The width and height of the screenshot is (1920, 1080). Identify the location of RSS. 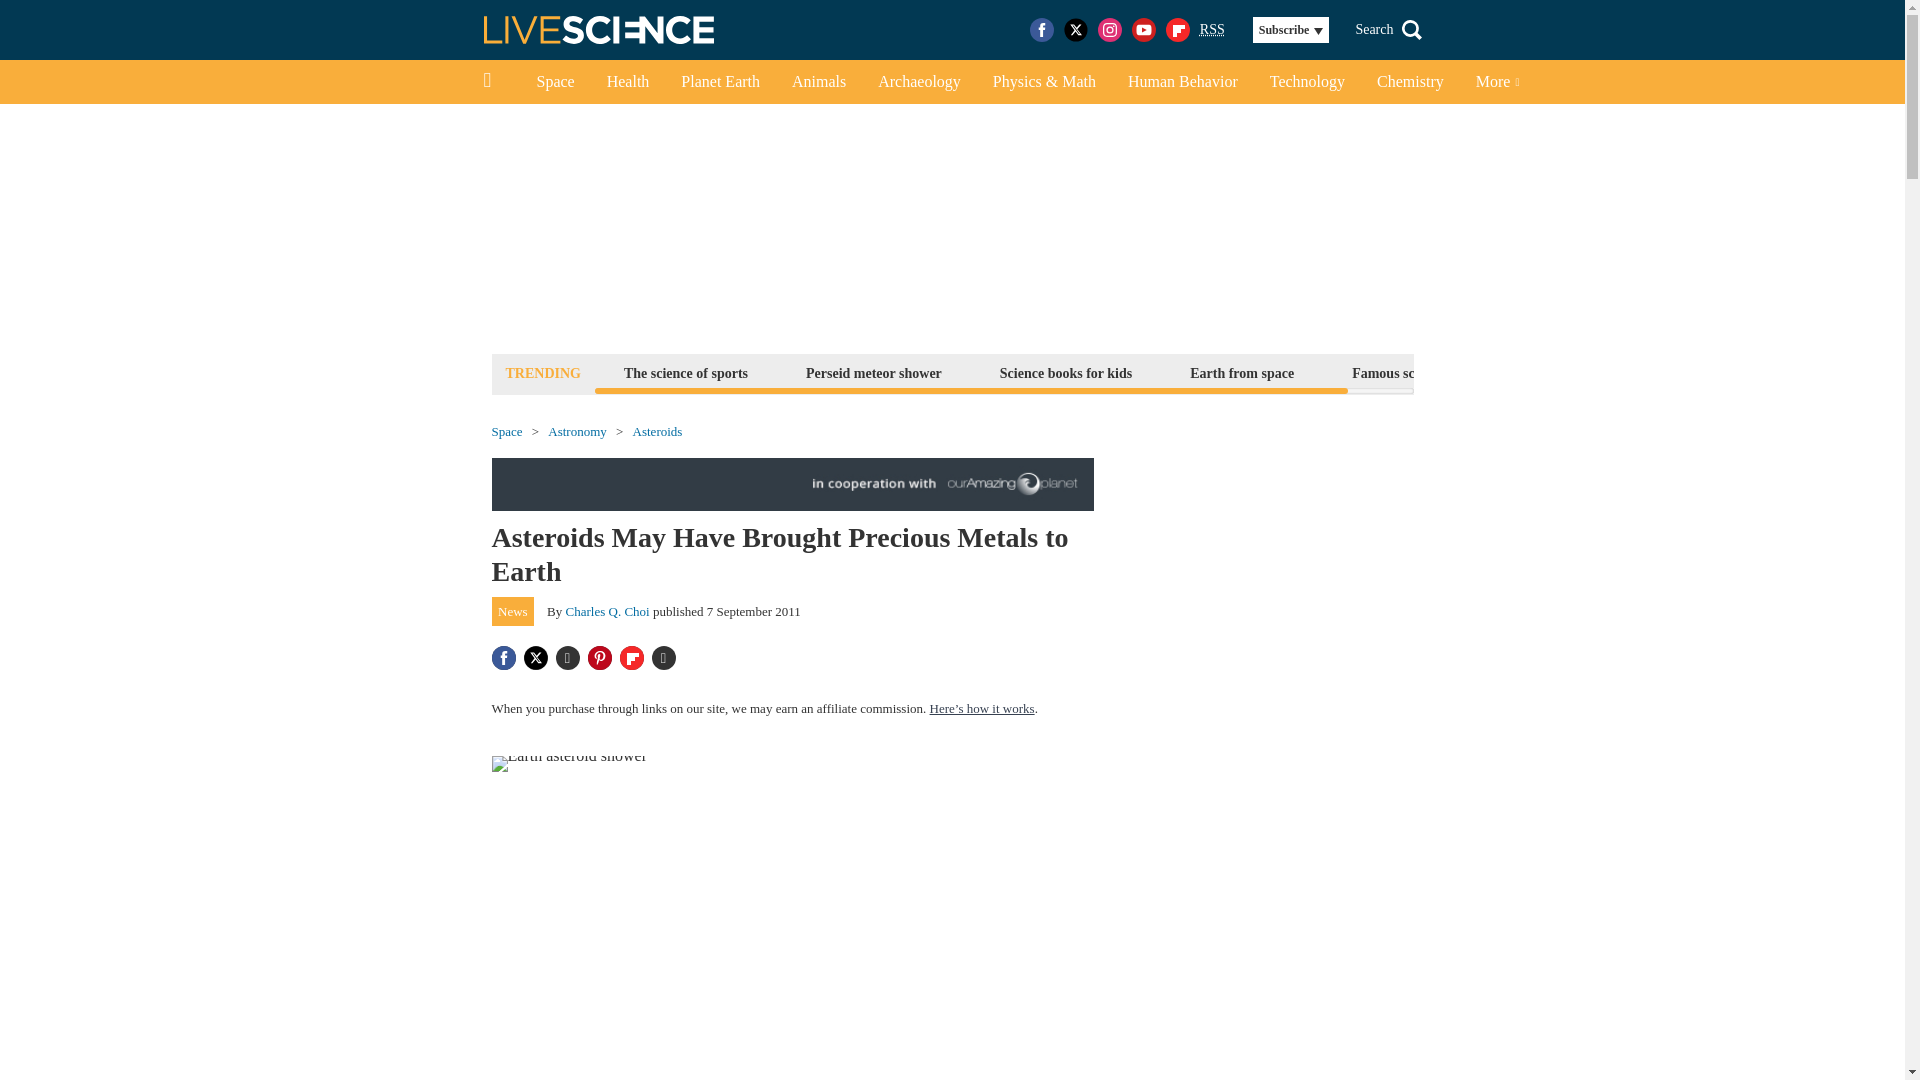
(1212, 30).